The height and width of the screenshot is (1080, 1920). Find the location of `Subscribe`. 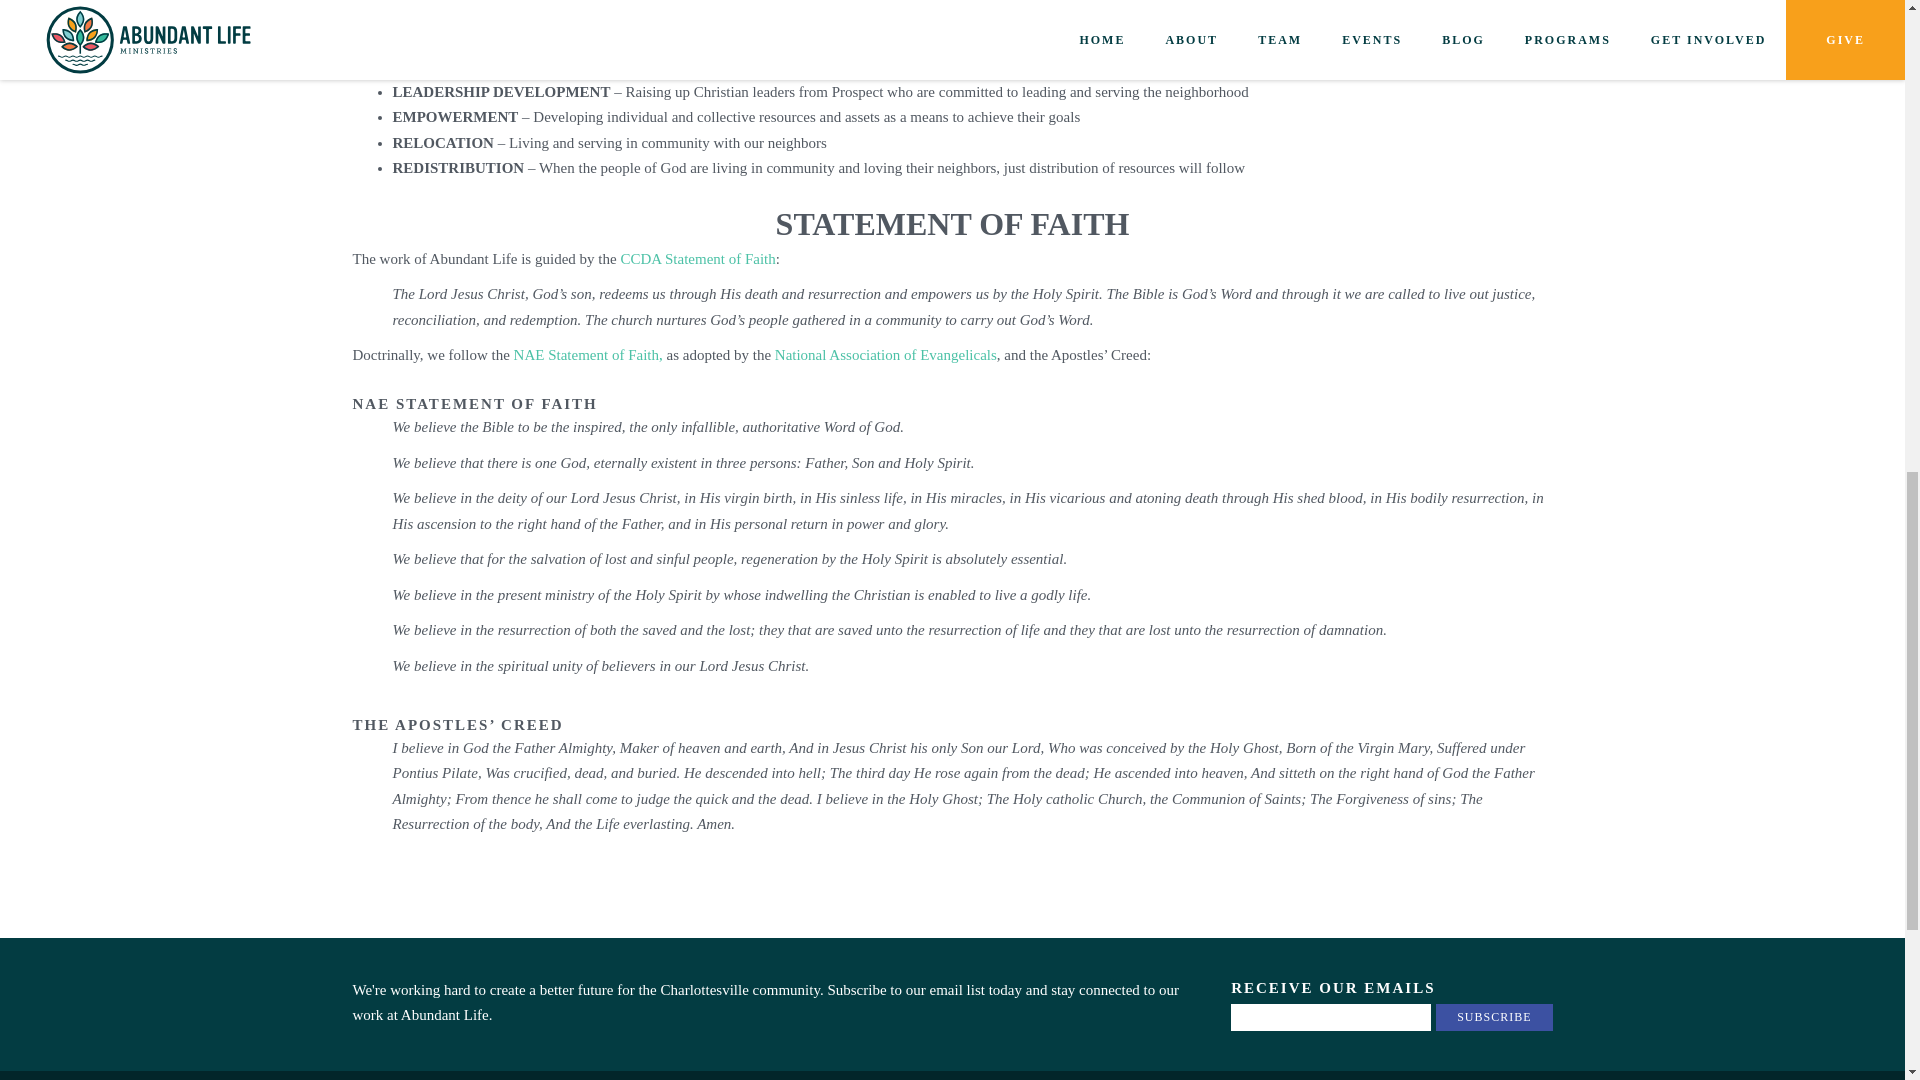

Subscribe is located at coordinates (1494, 1018).